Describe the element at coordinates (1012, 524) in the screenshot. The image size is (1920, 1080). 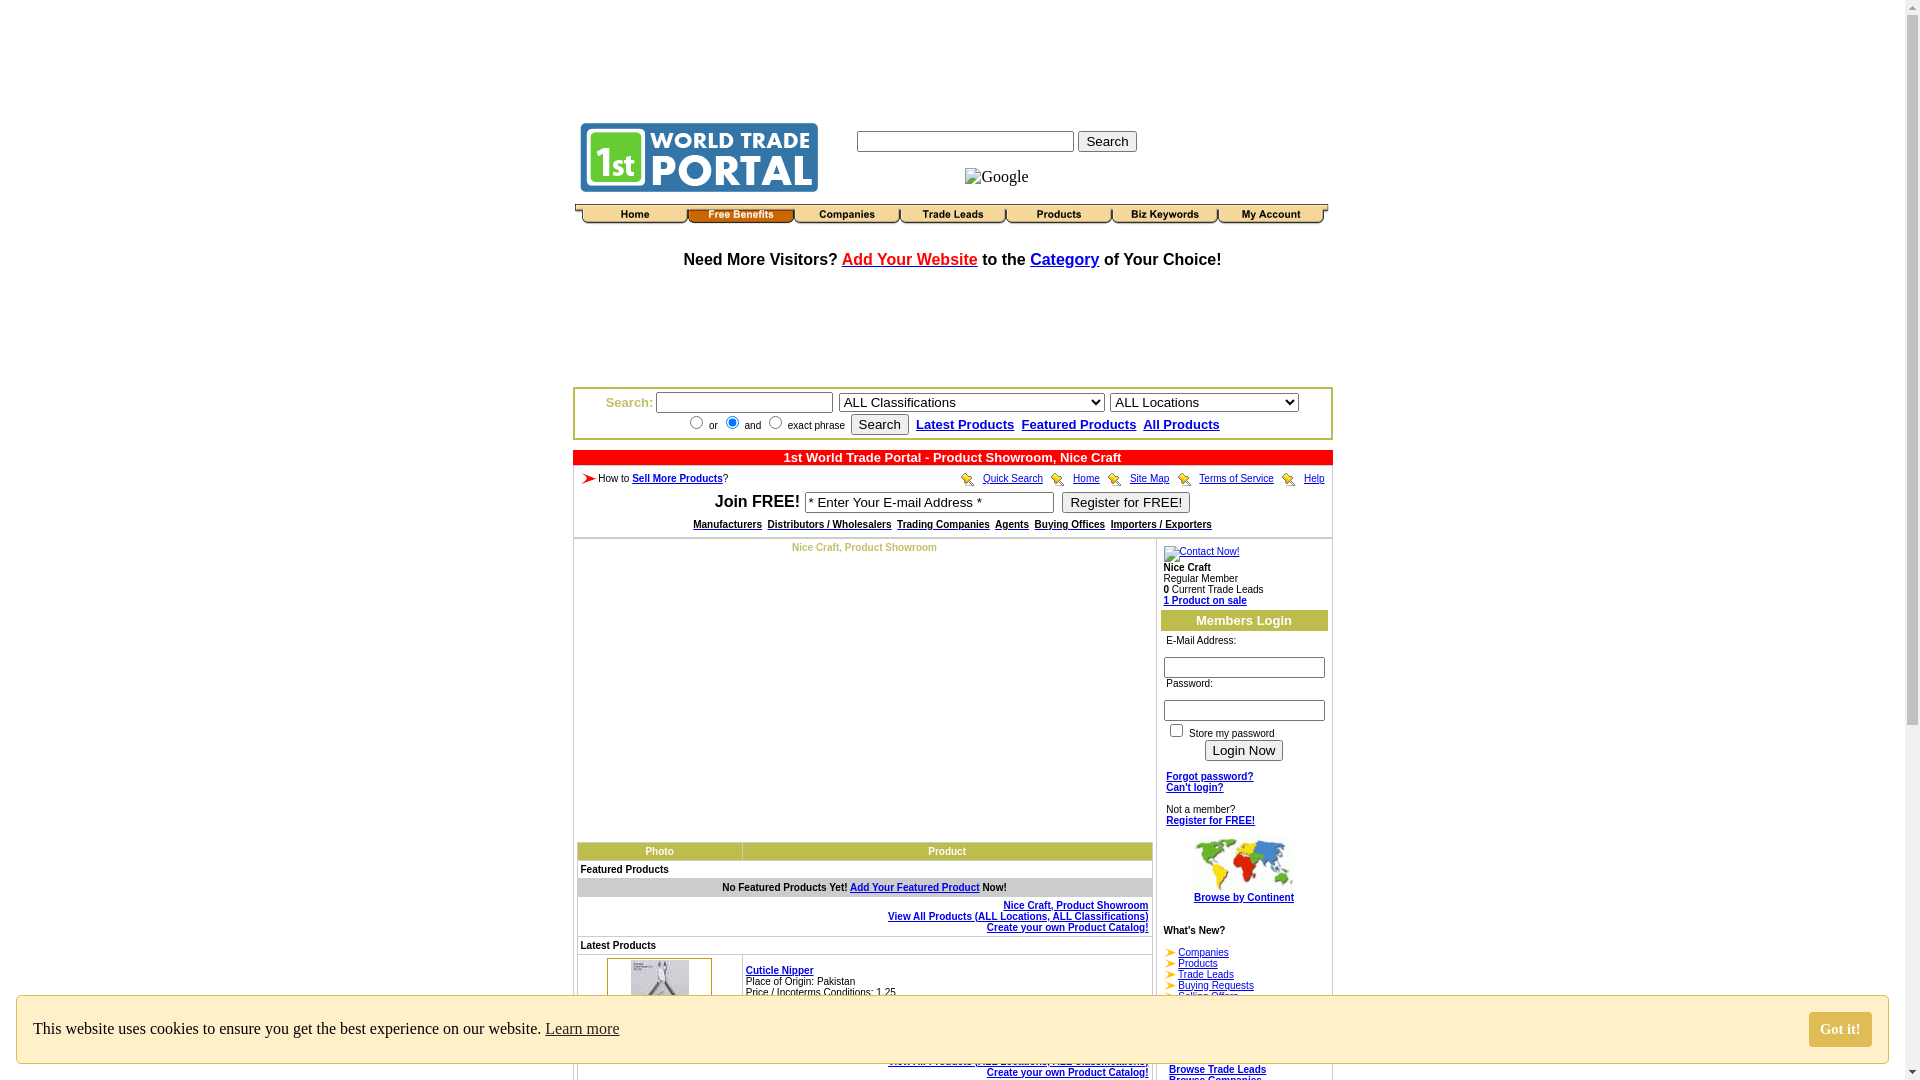
I see `Agents` at that location.